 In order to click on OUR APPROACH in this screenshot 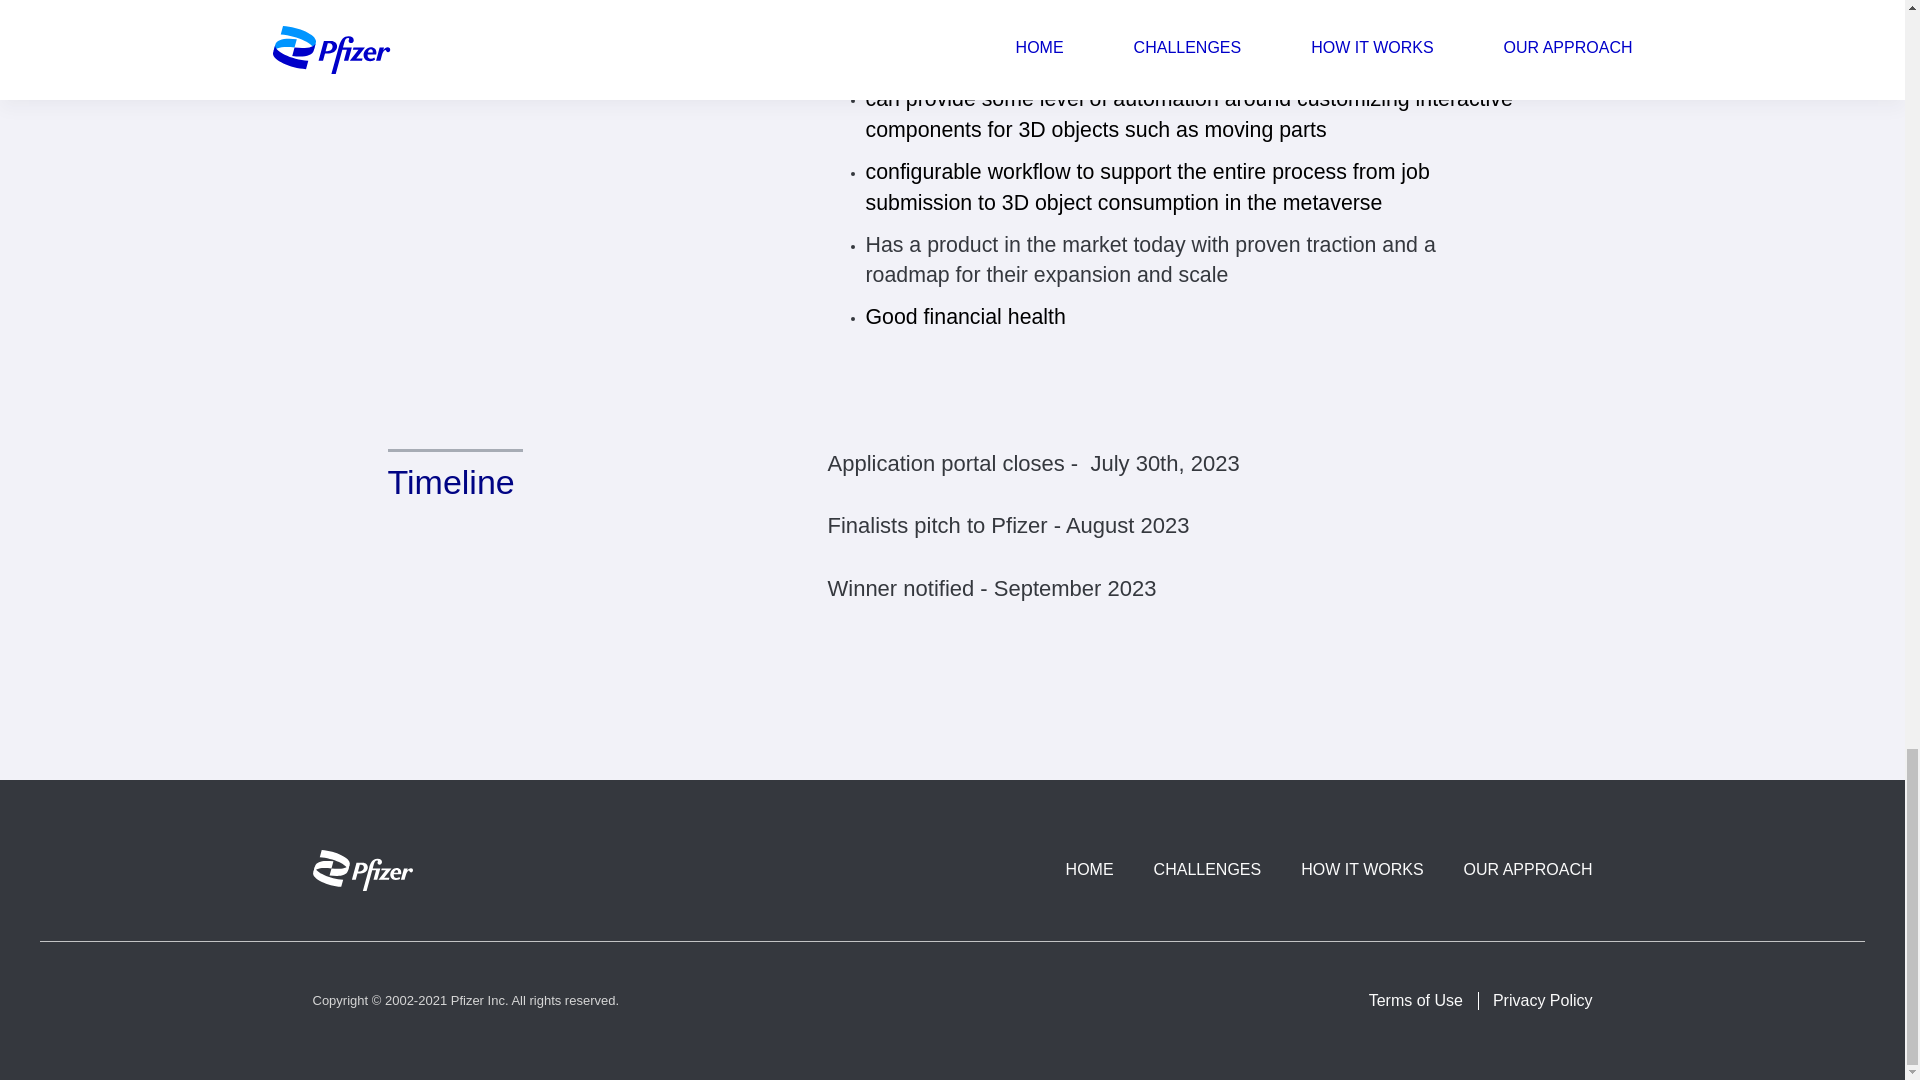, I will do `click(1528, 869)`.